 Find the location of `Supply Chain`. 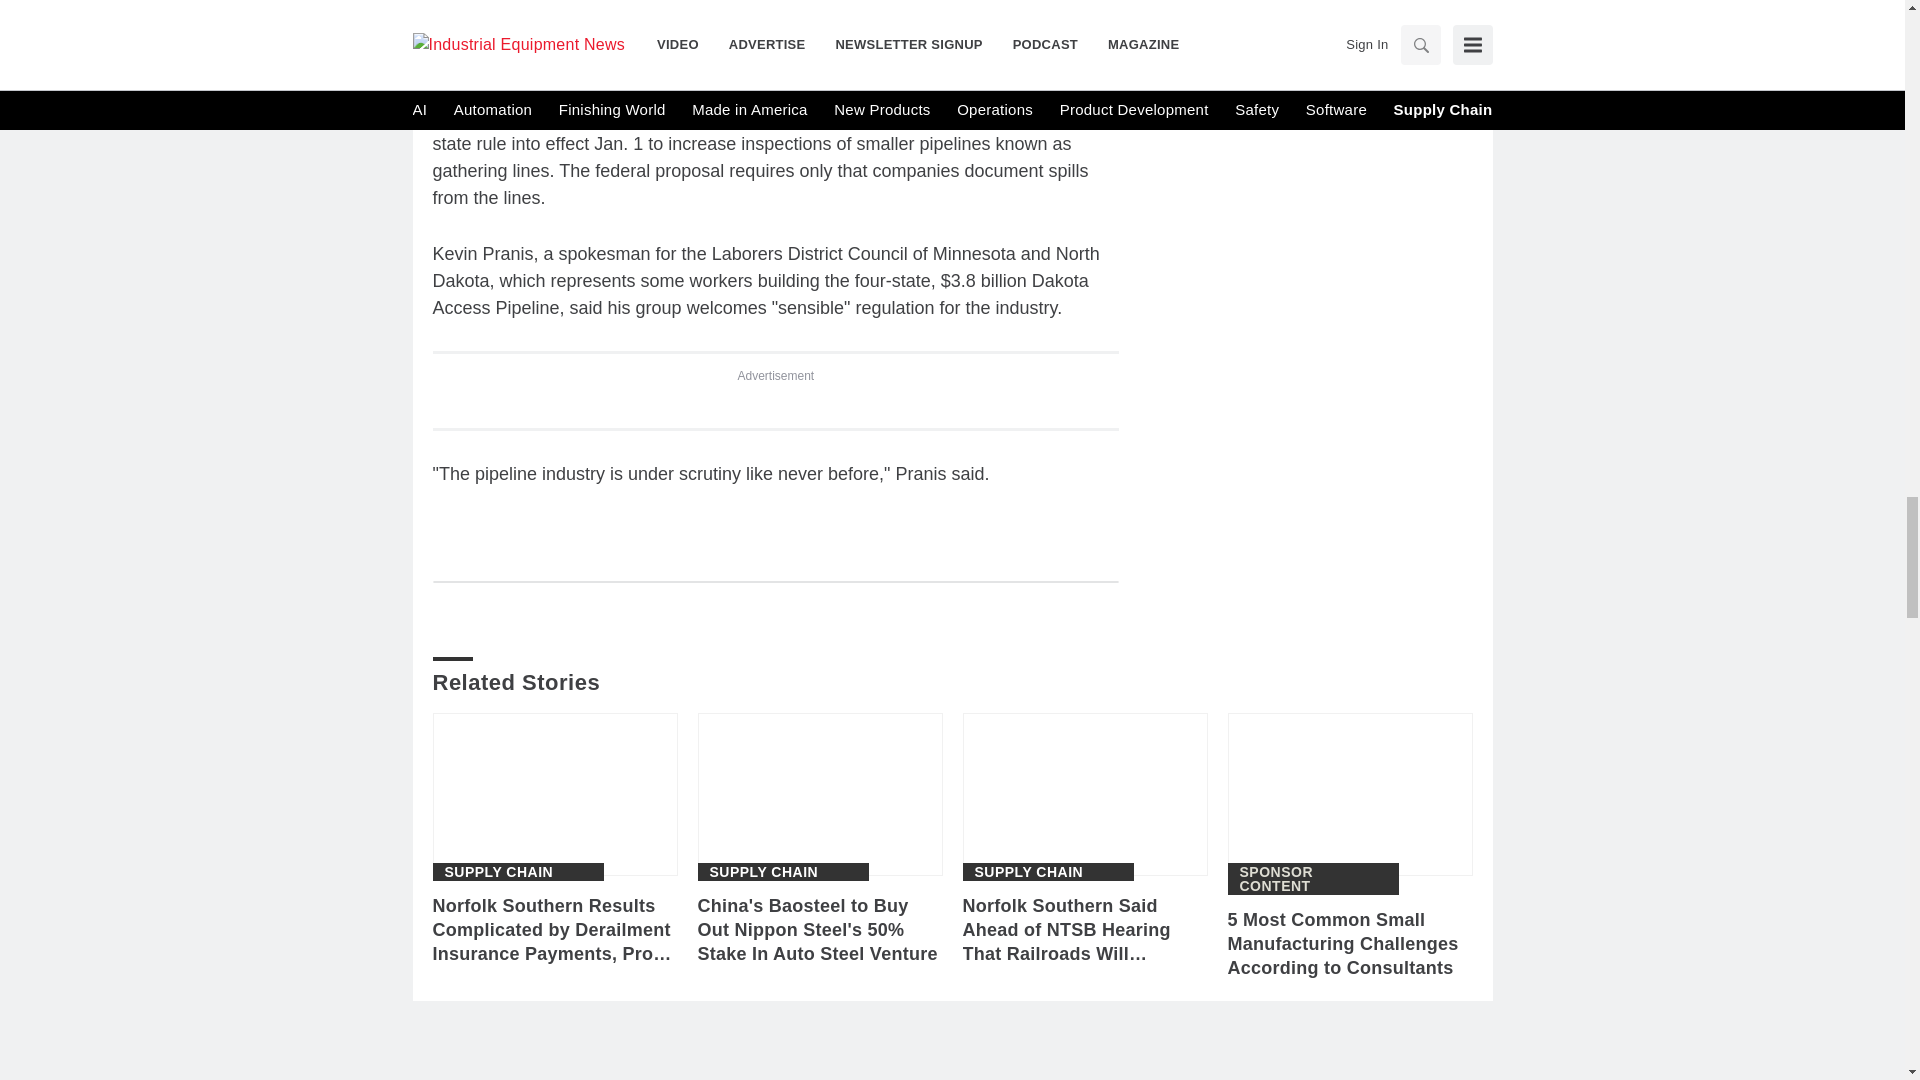

Supply Chain is located at coordinates (498, 872).